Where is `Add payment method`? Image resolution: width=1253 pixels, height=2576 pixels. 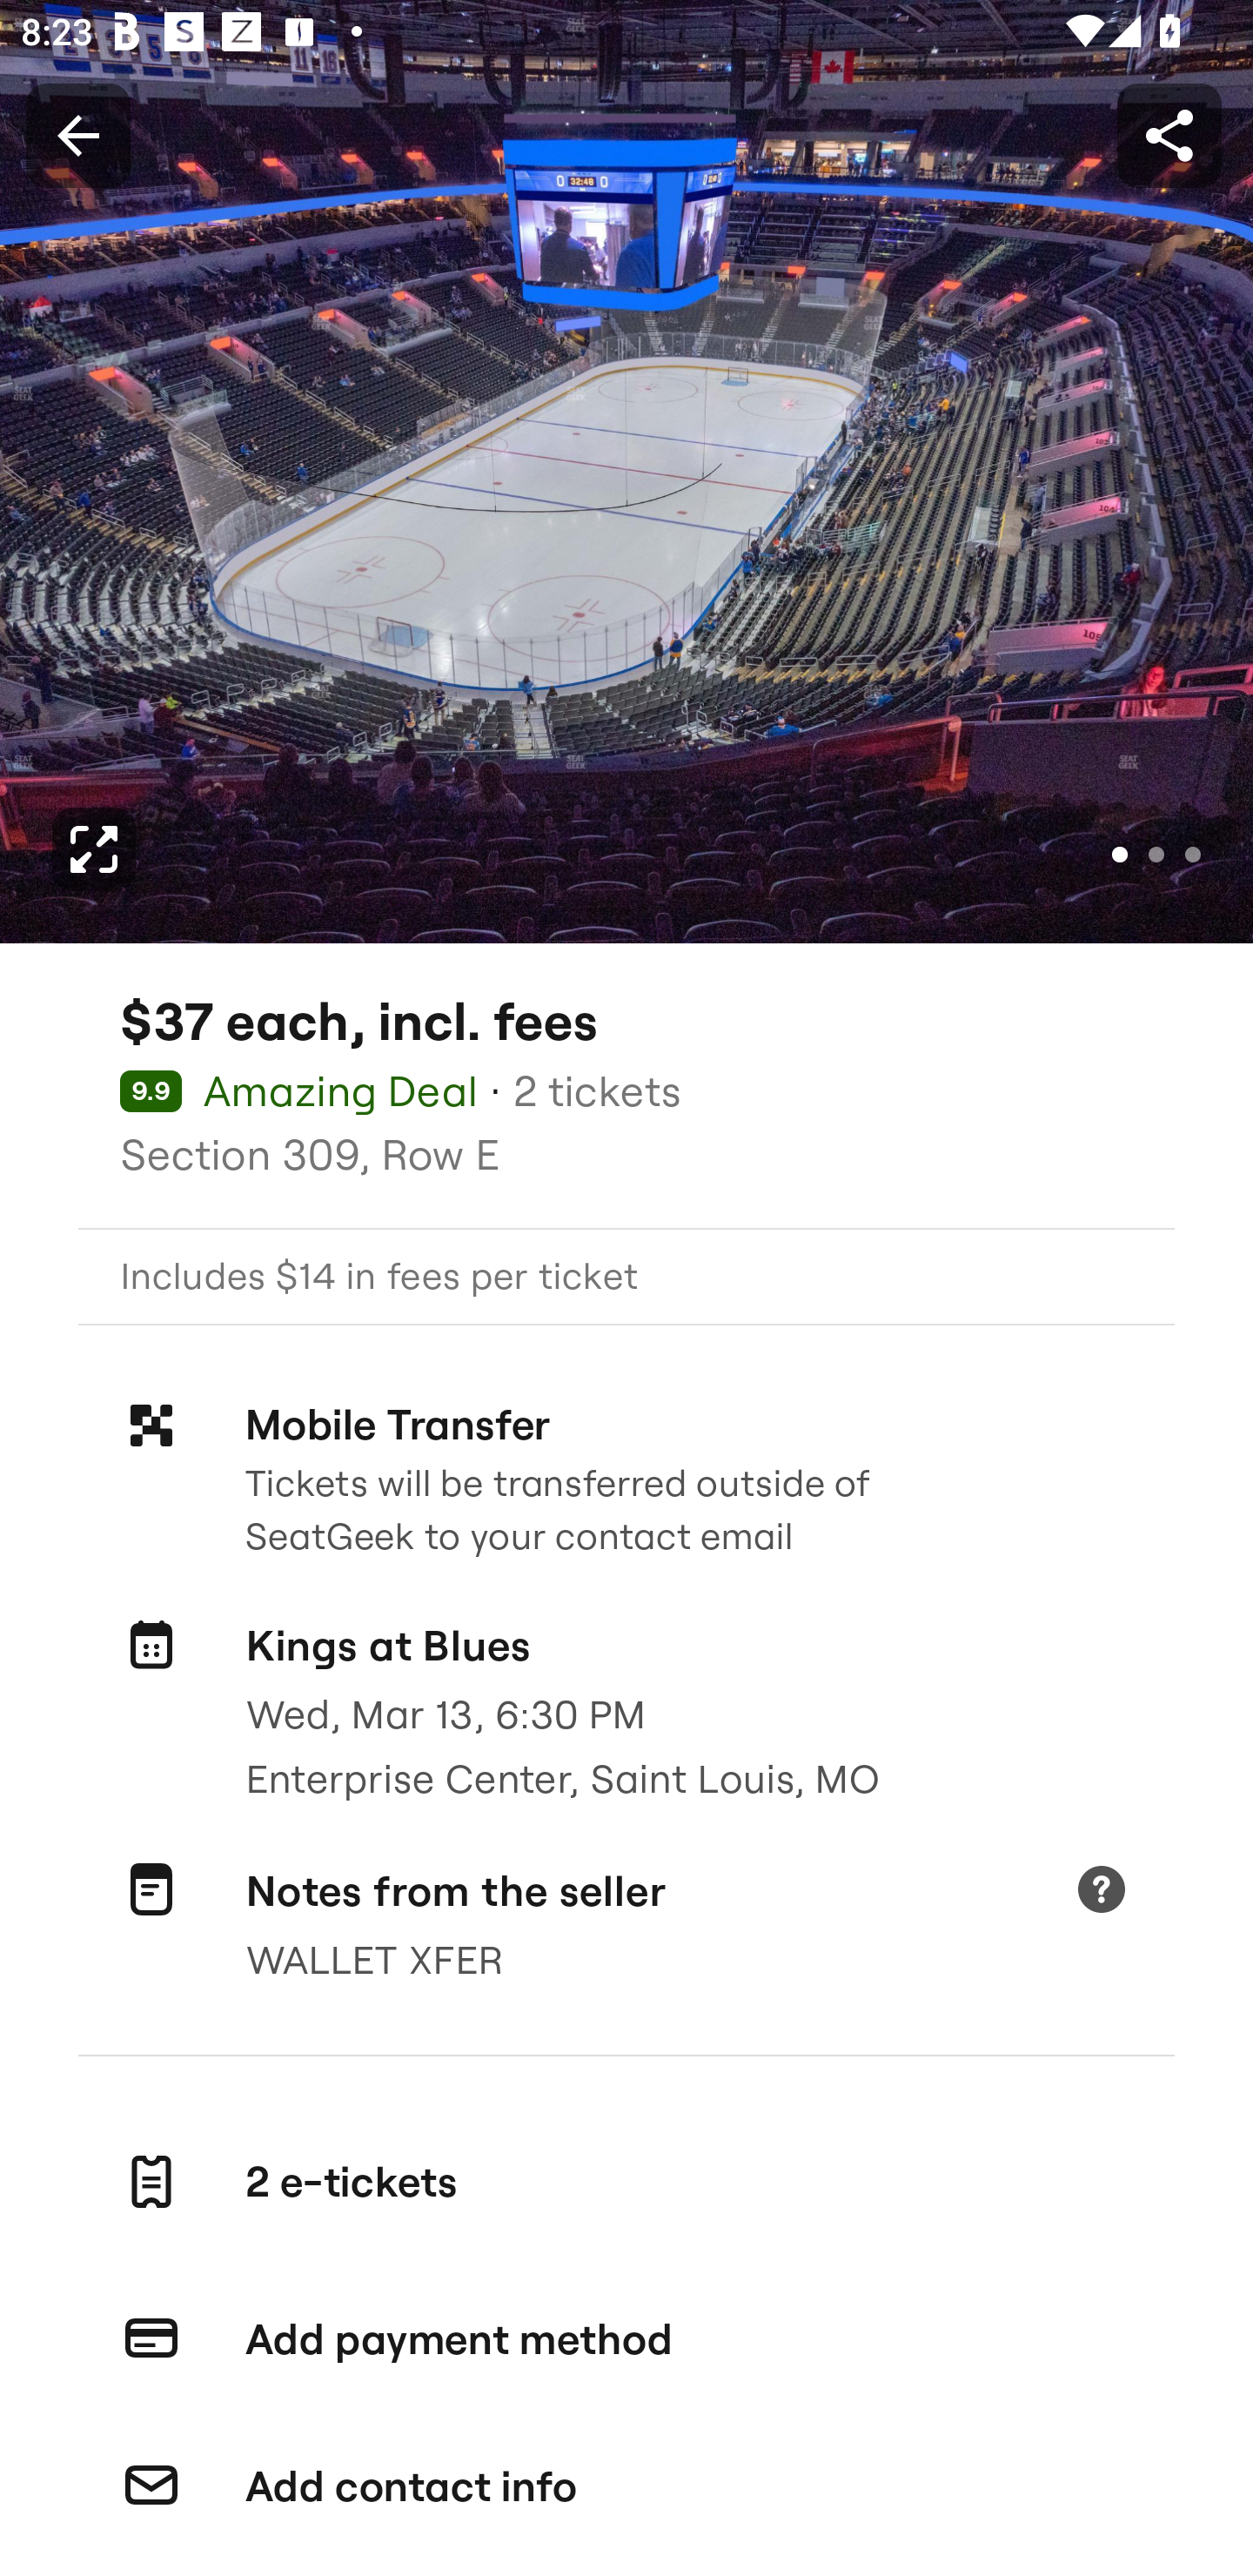
Add payment method is located at coordinates (626, 2339).